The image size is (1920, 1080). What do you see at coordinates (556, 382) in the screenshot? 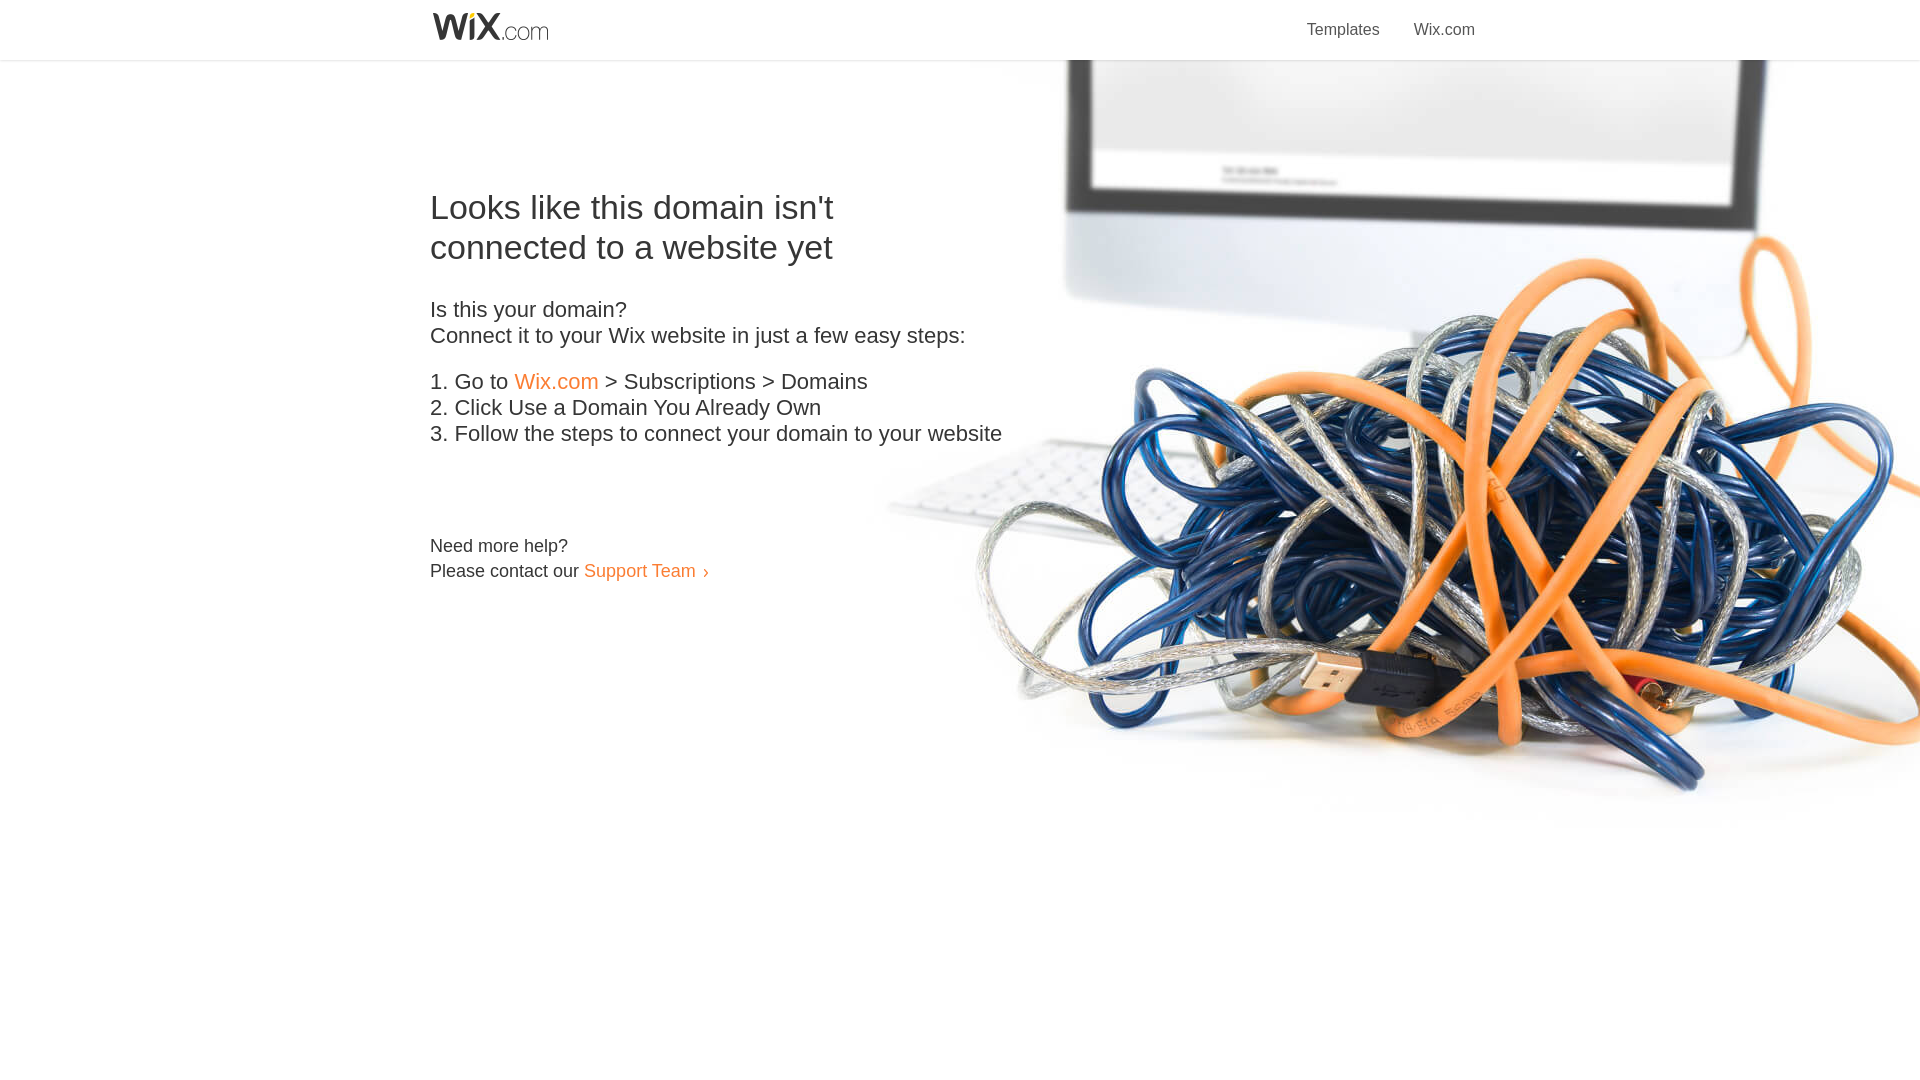
I see `Wix.com` at bounding box center [556, 382].